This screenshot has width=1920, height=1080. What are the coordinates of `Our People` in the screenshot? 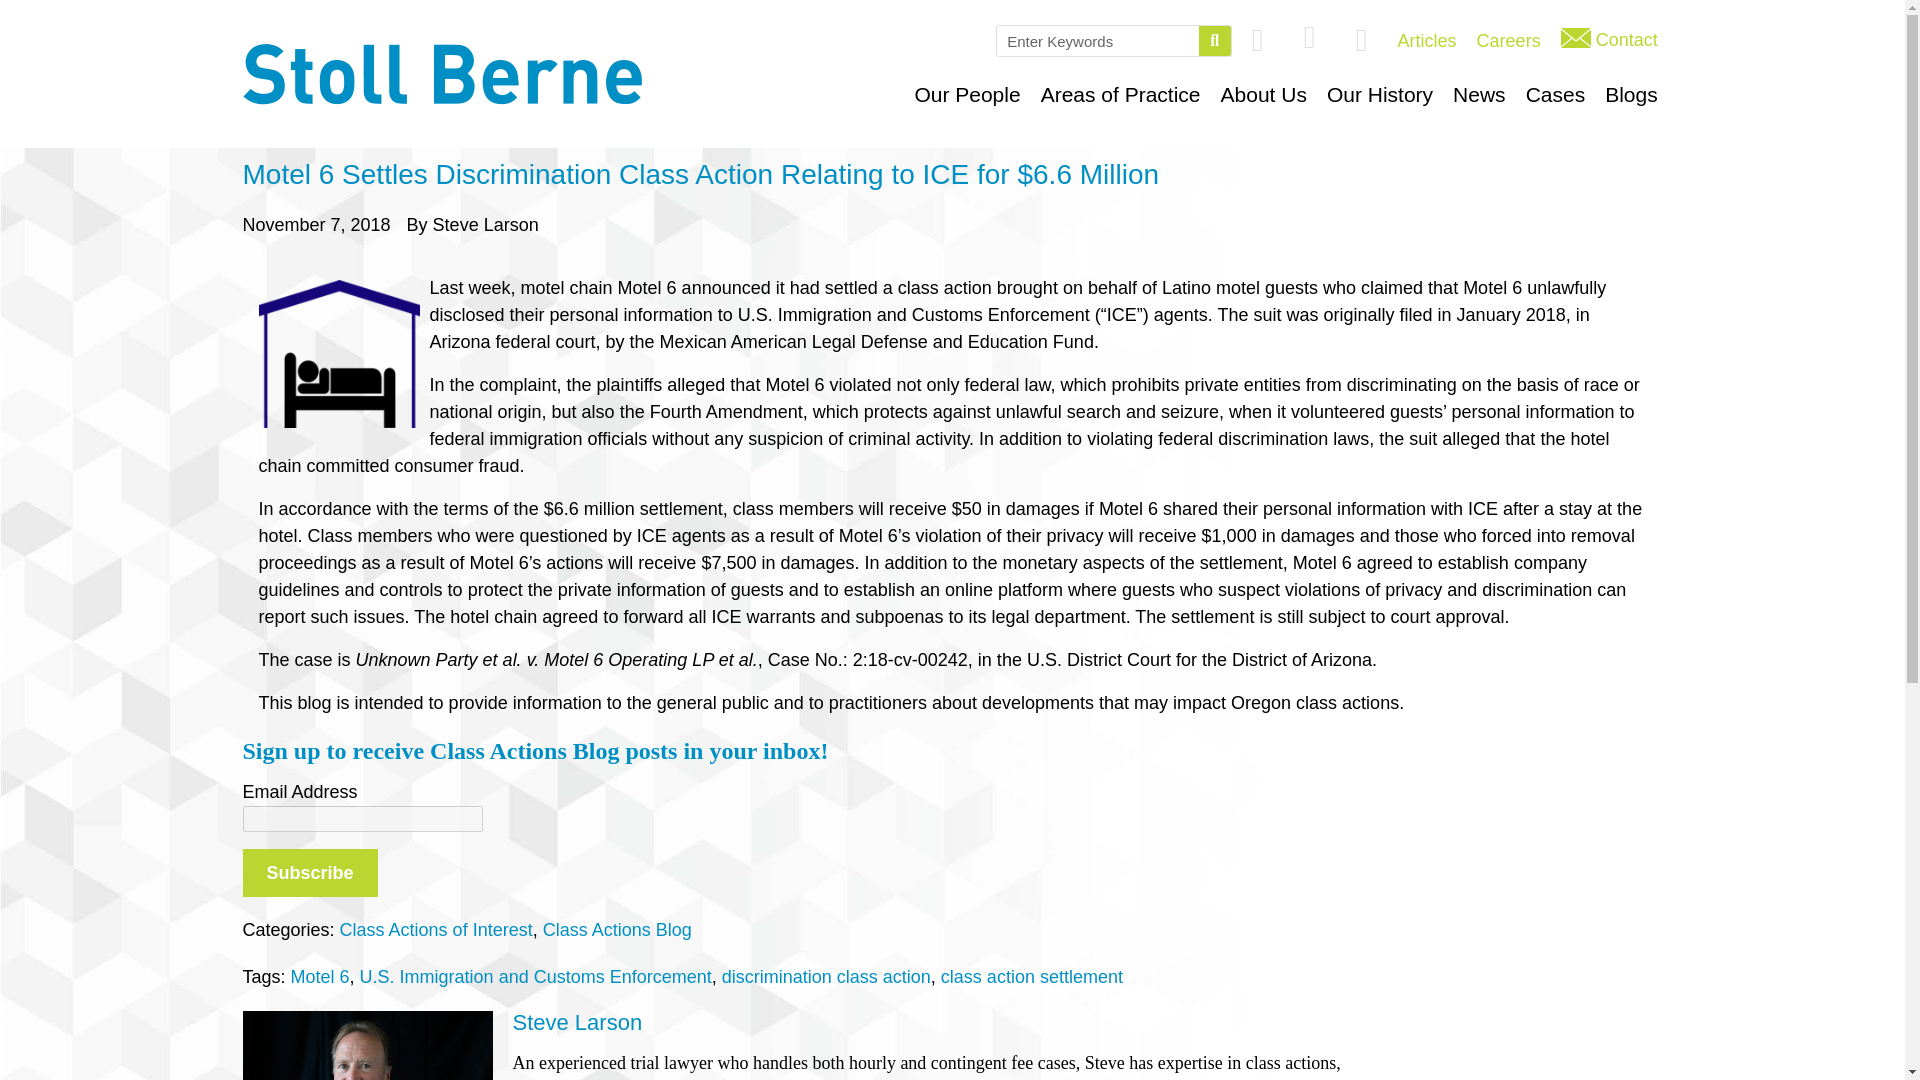 It's located at (966, 94).